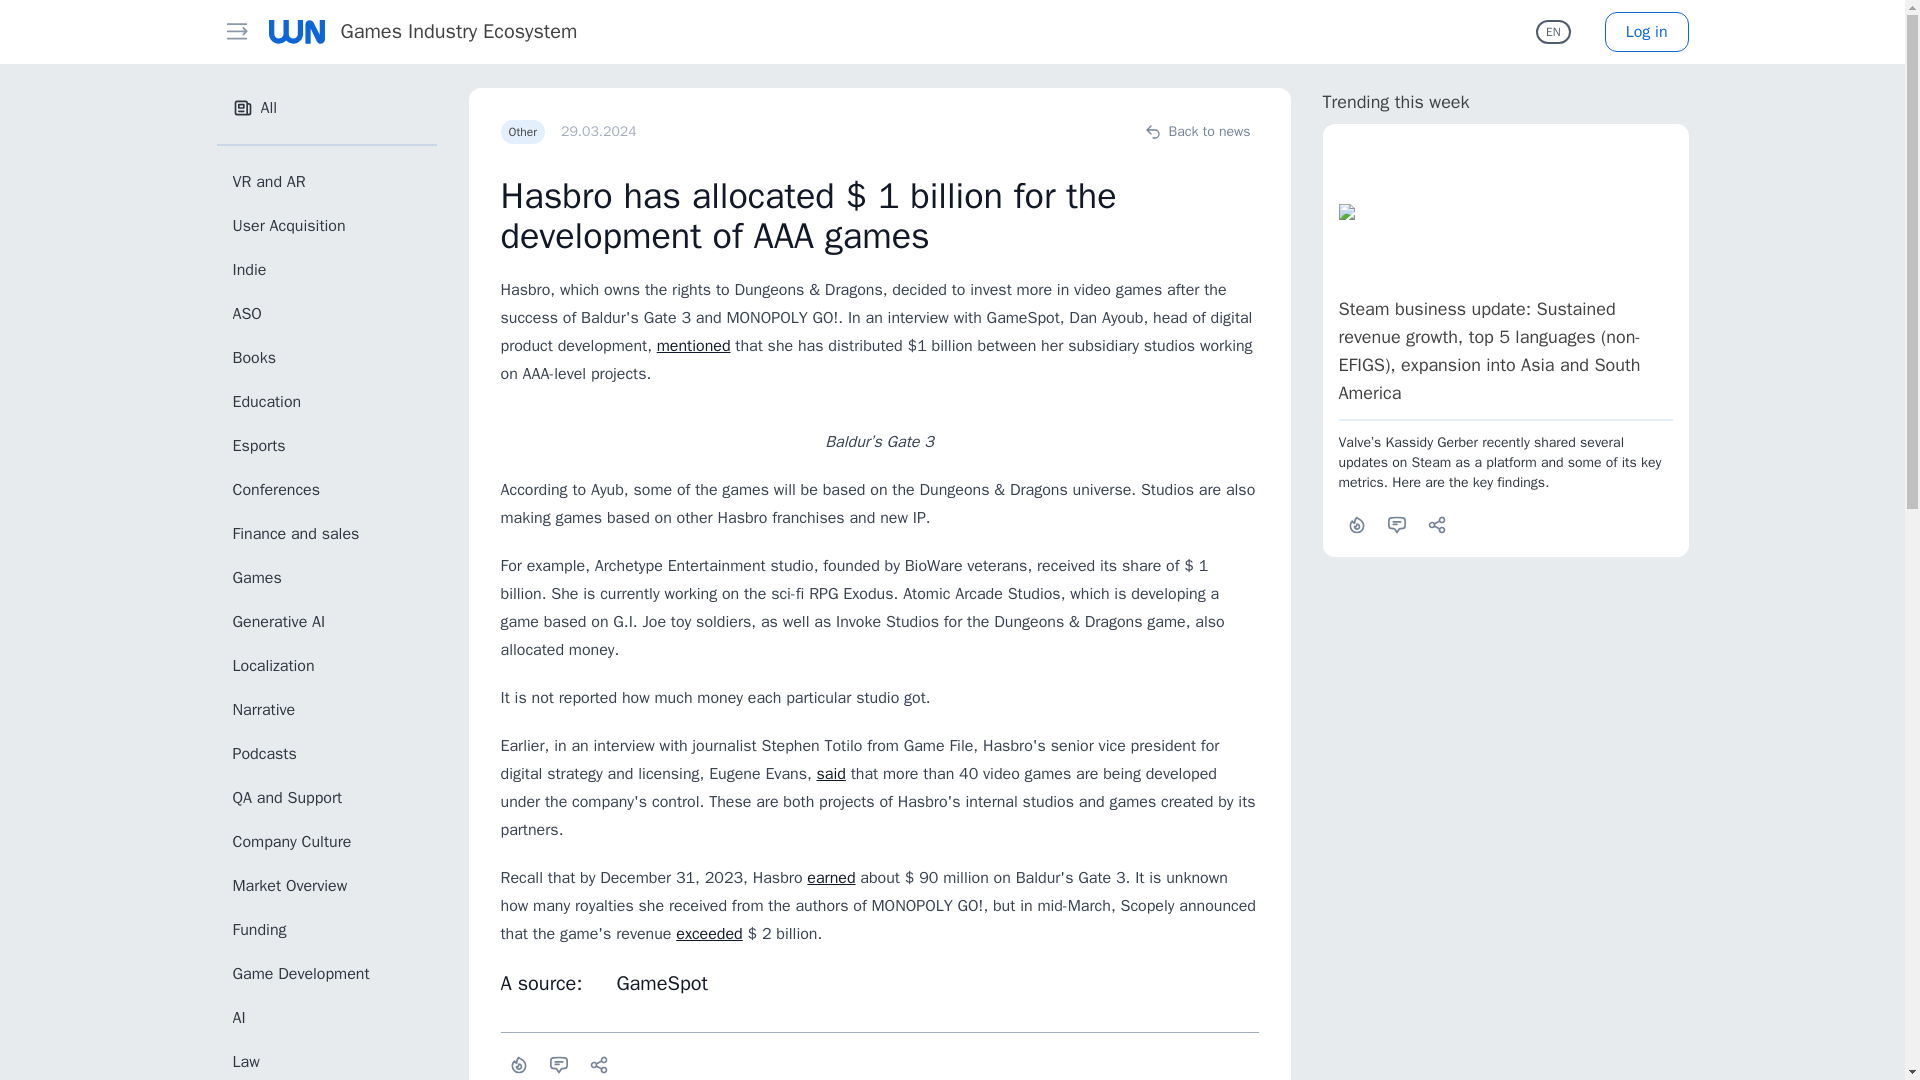 The image size is (1920, 1080). Describe the element at coordinates (296, 32) in the screenshot. I see `Communication Platform` at that location.